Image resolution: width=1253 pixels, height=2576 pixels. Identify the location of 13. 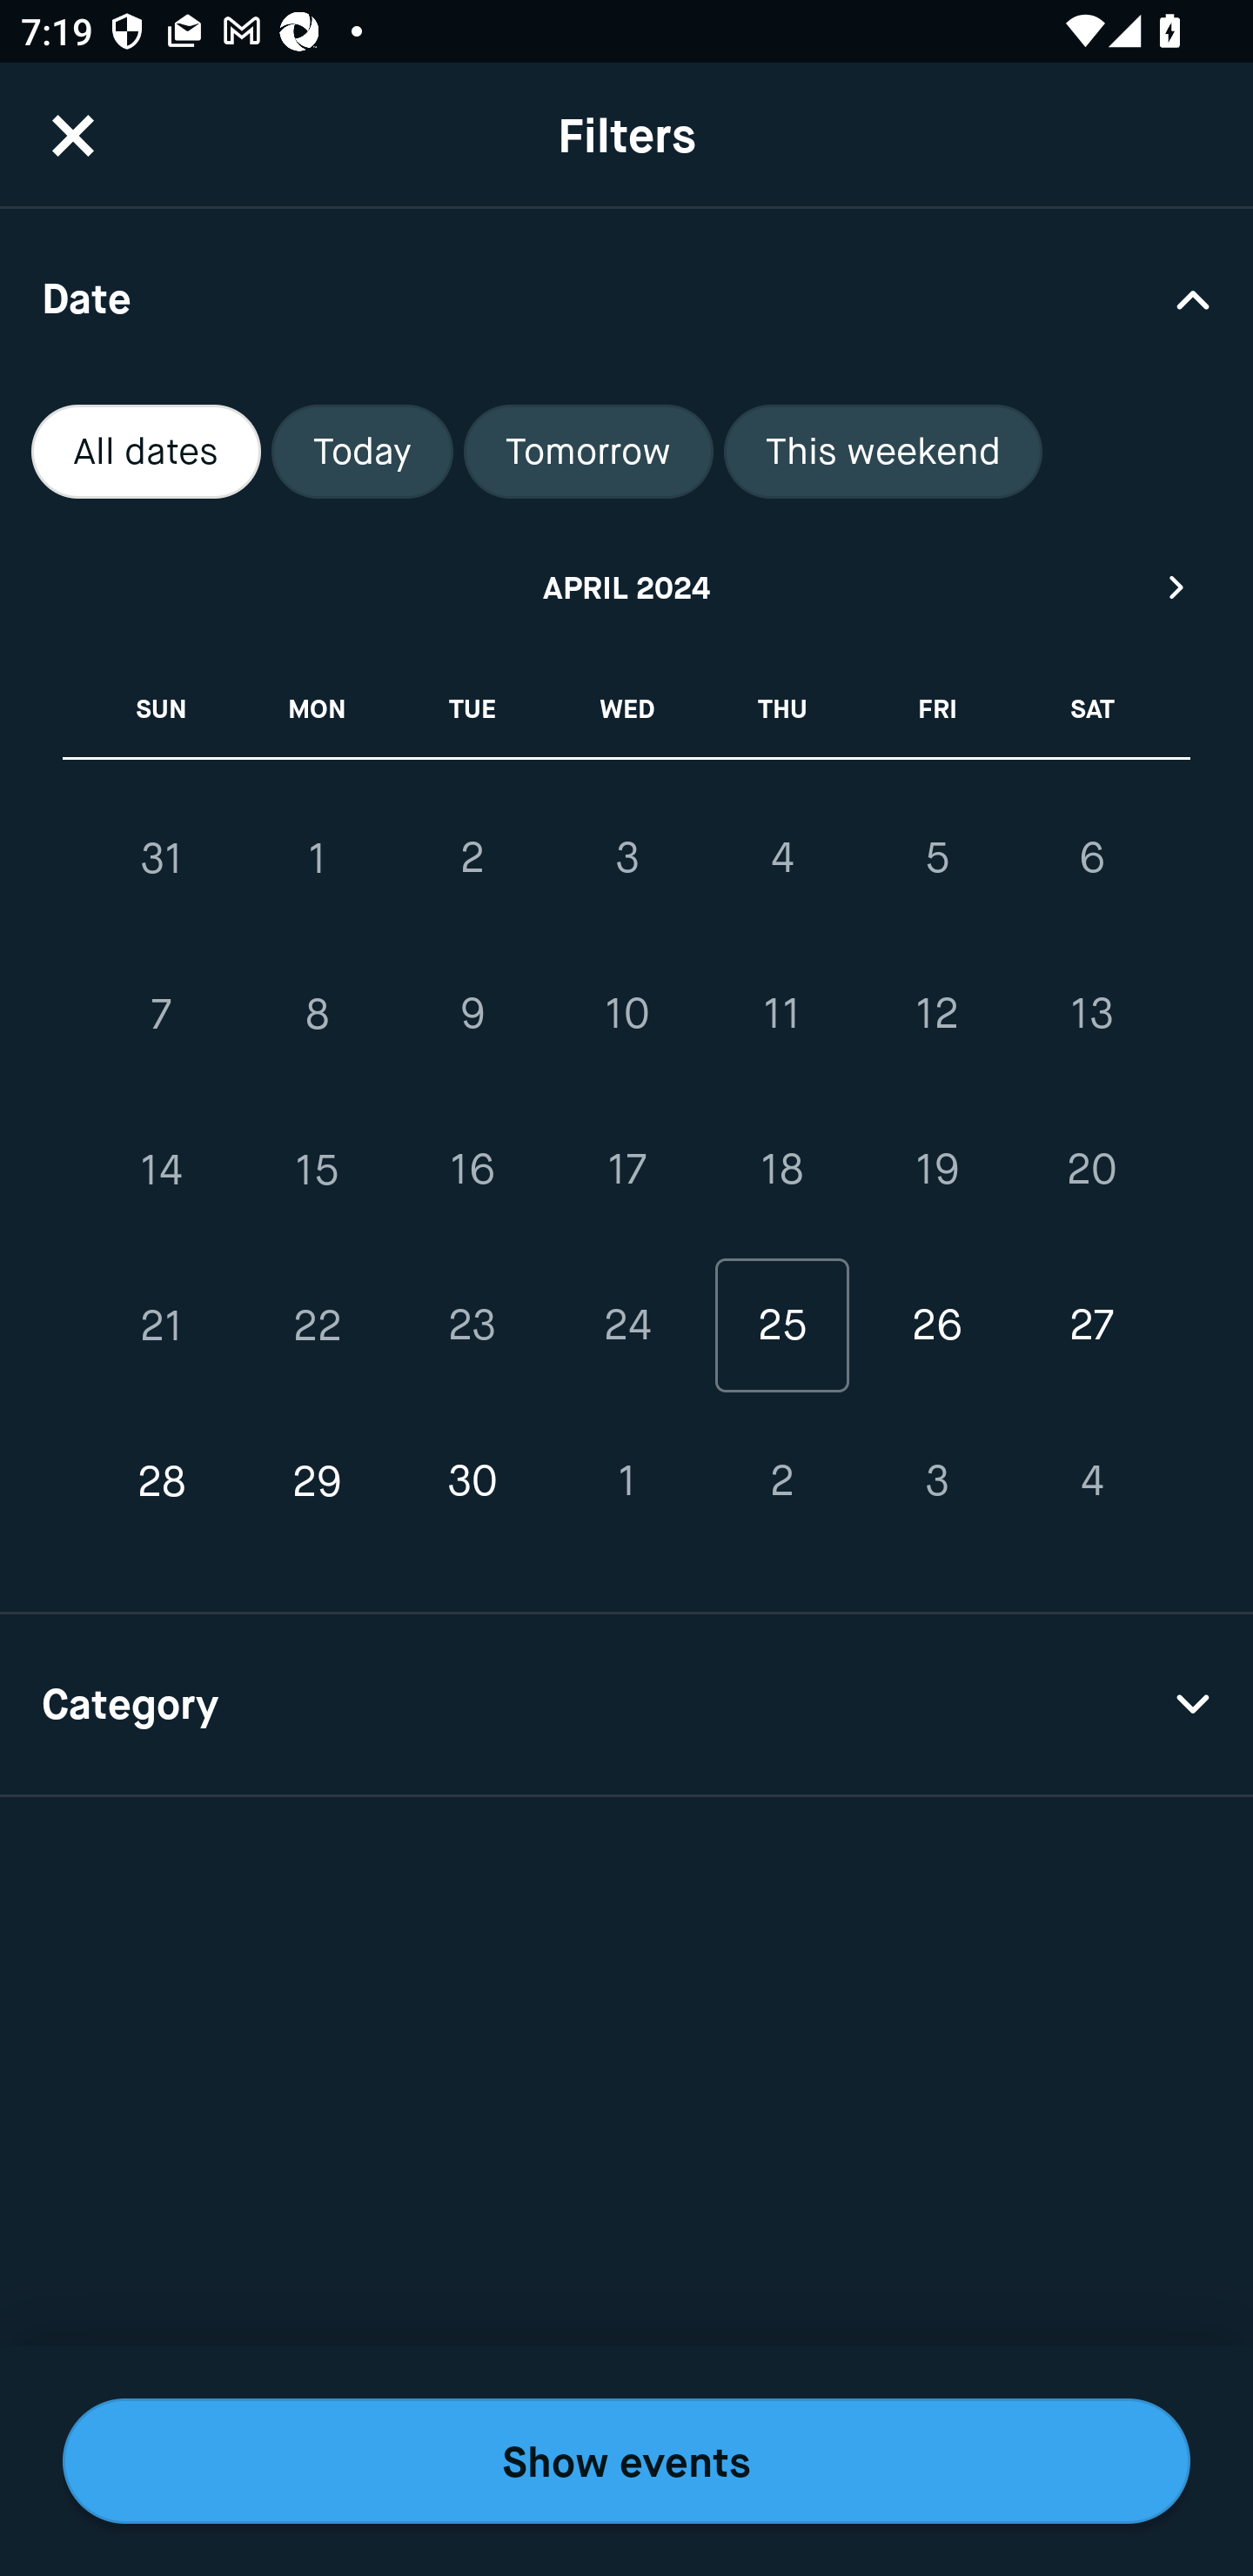
(1091, 1015).